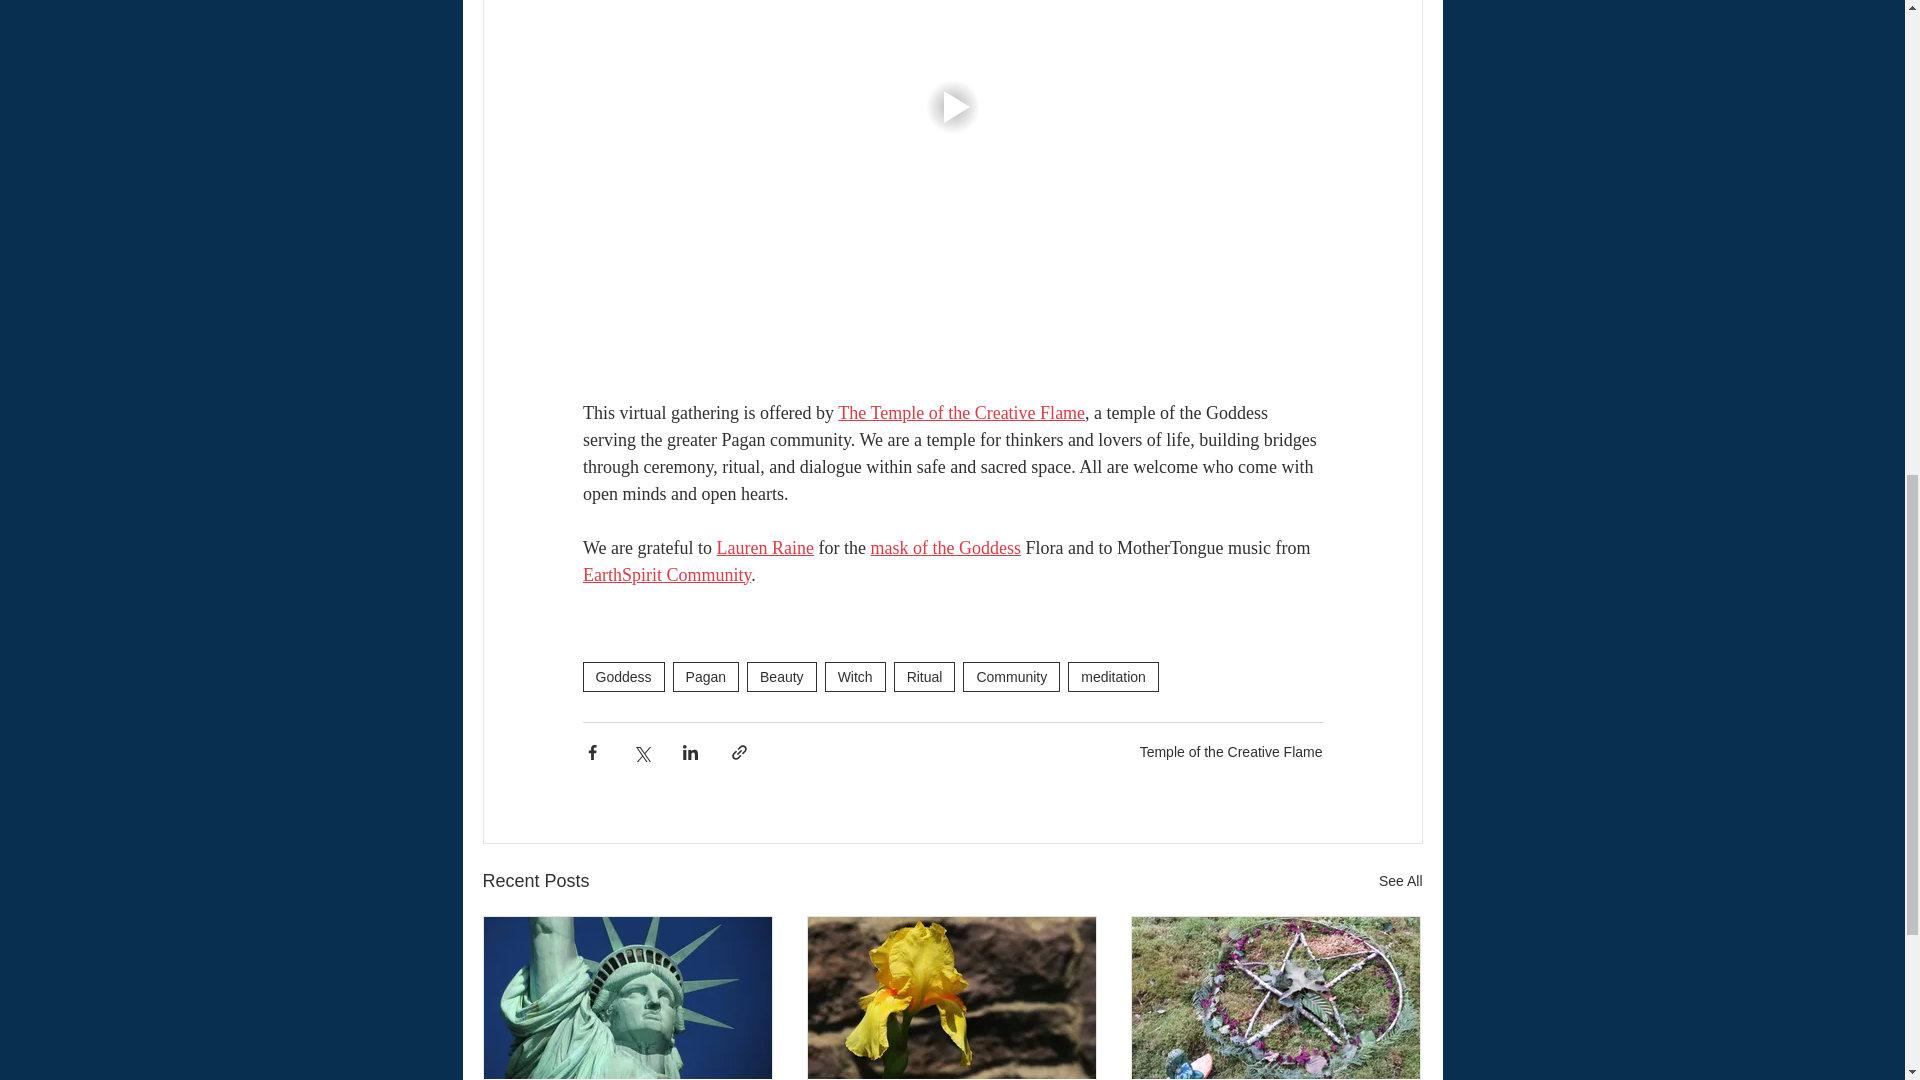  I want to click on EarthSpirit Community, so click(666, 574).